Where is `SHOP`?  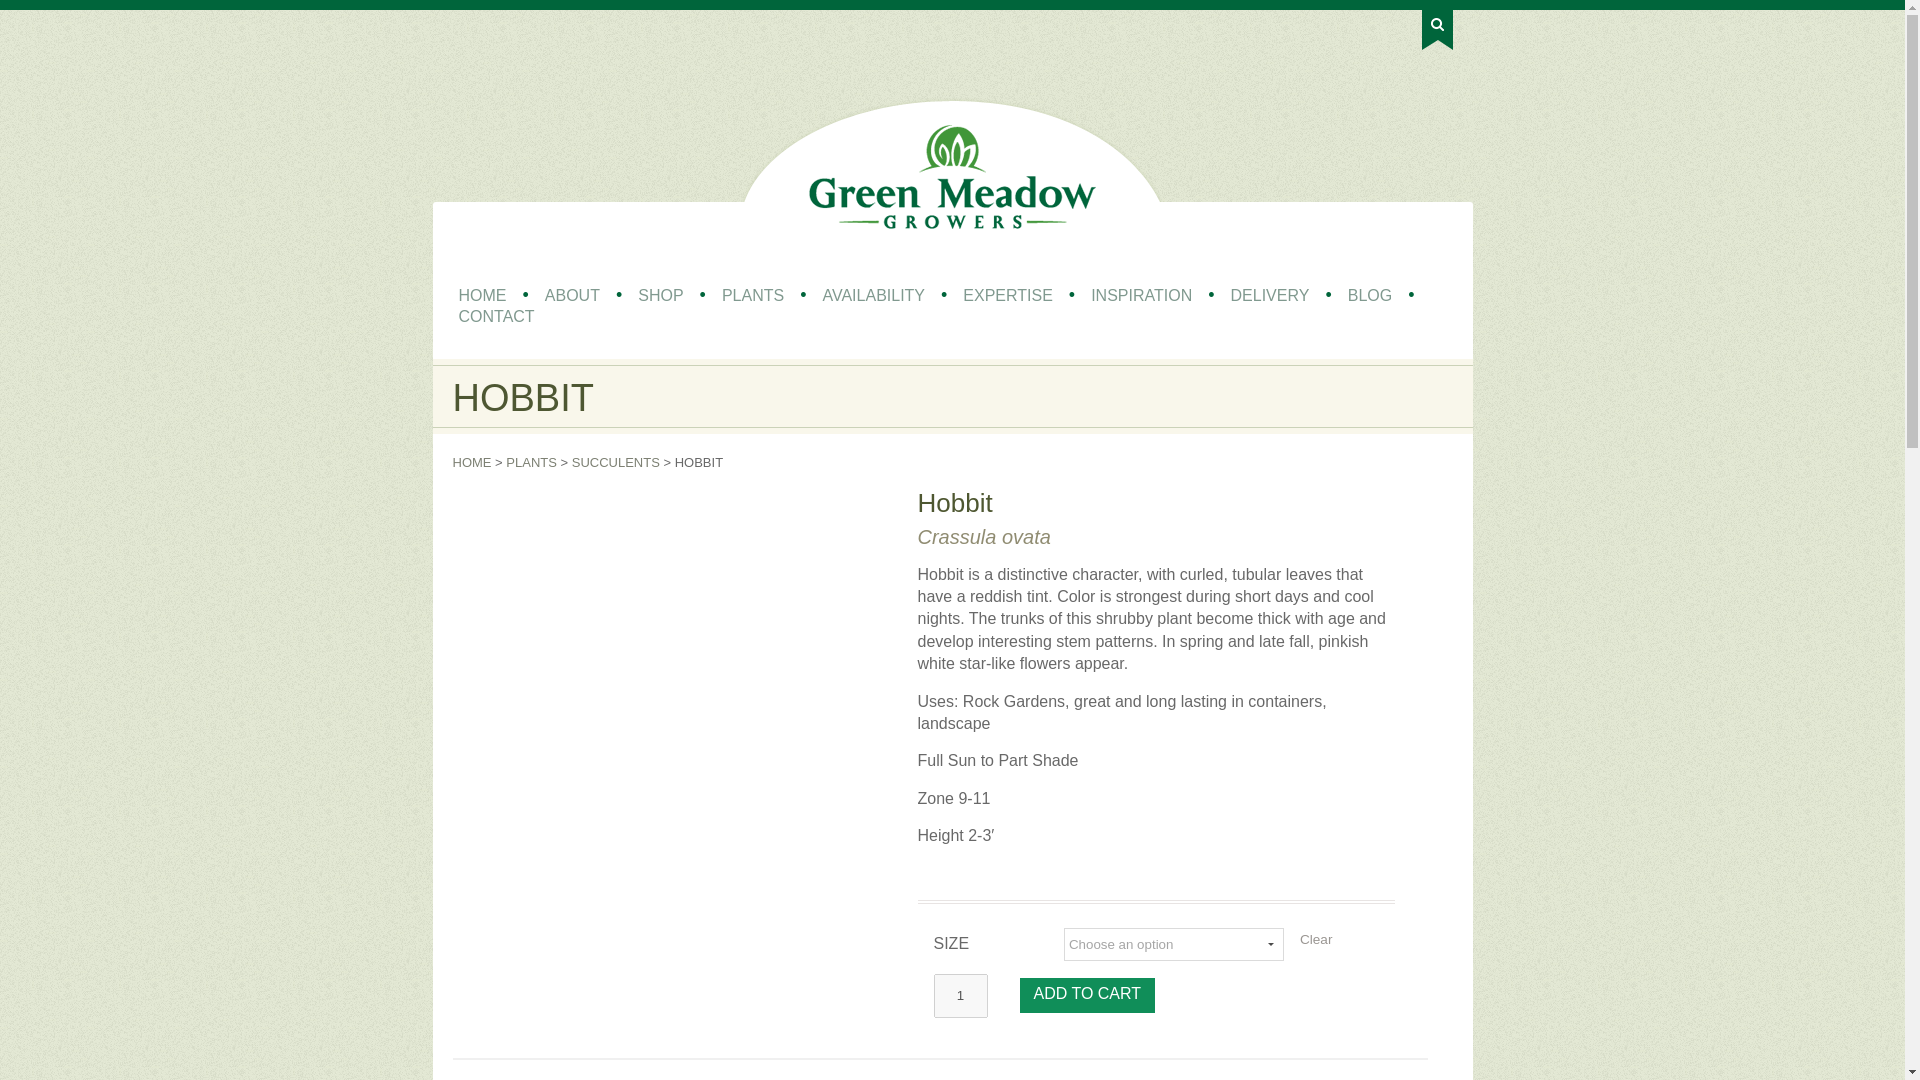
SHOP is located at coordinates (660, 295).